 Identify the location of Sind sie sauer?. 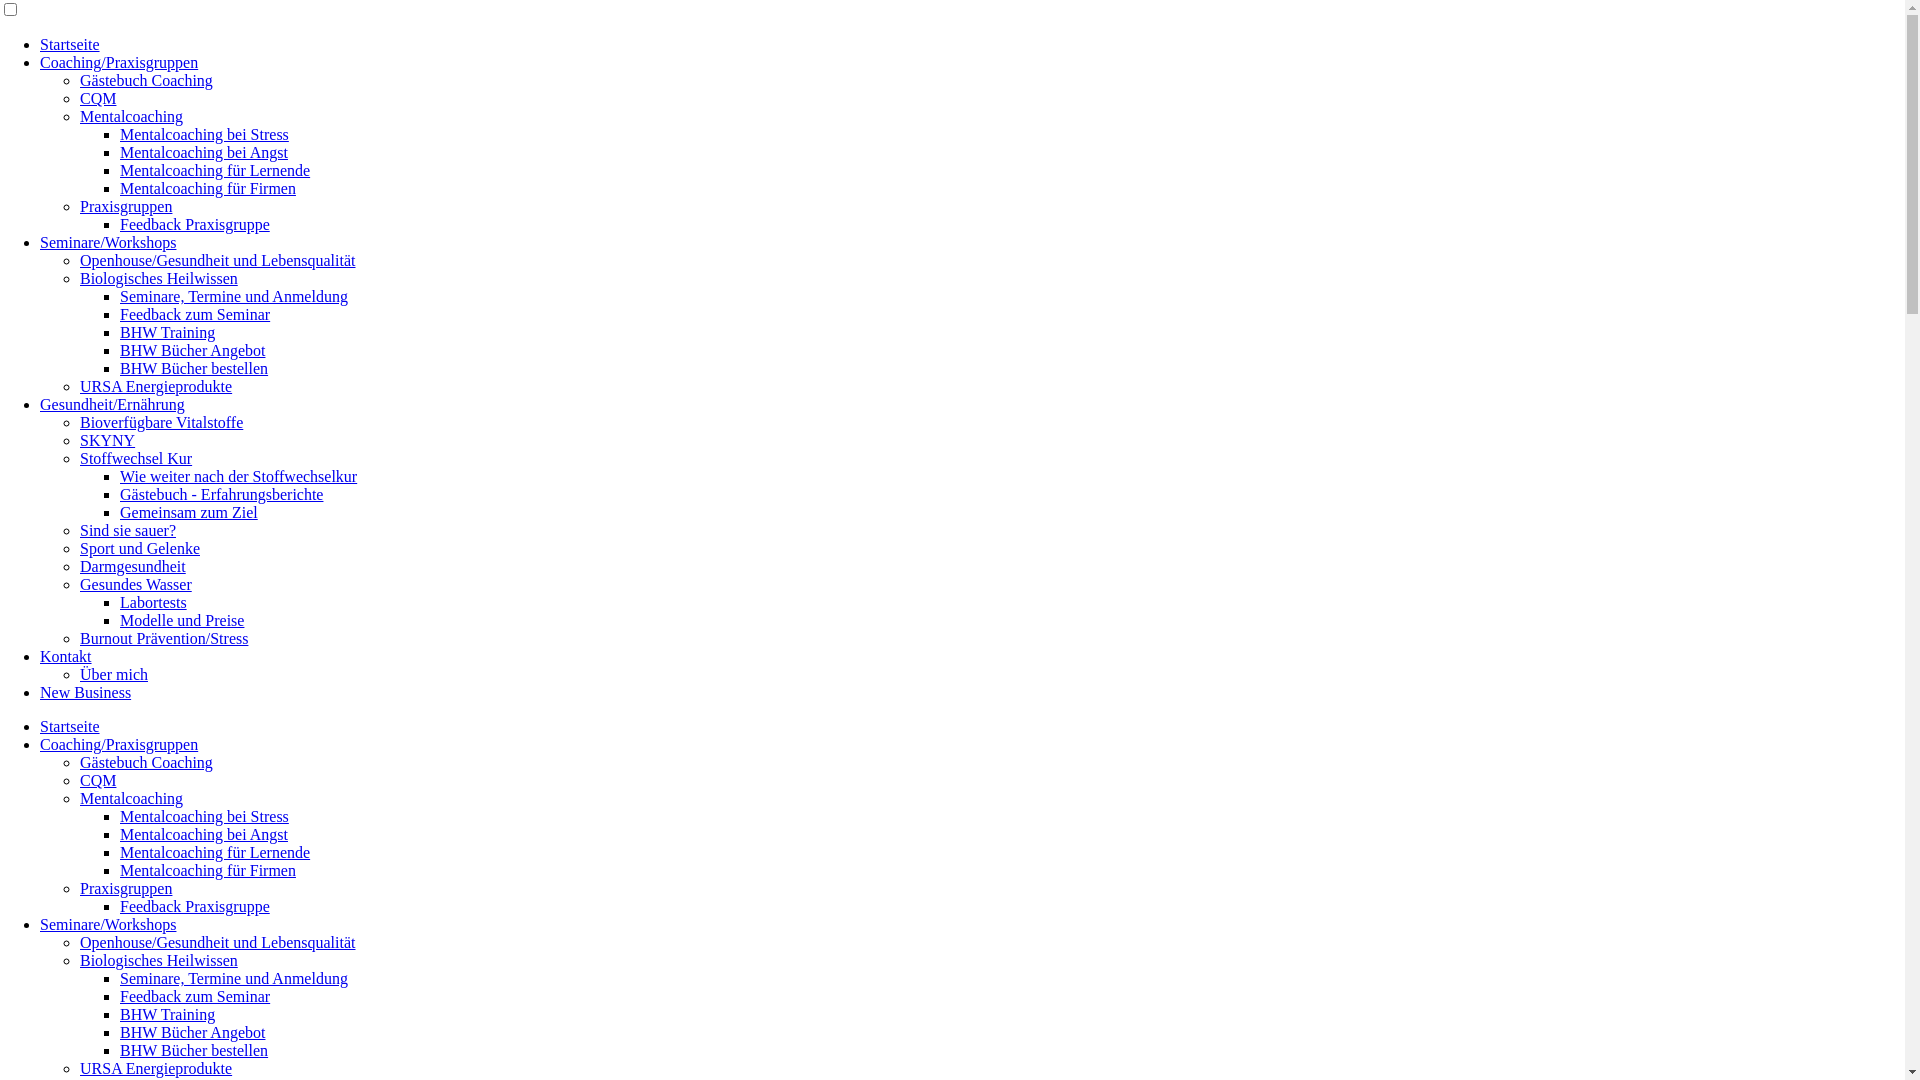
(128, 530).